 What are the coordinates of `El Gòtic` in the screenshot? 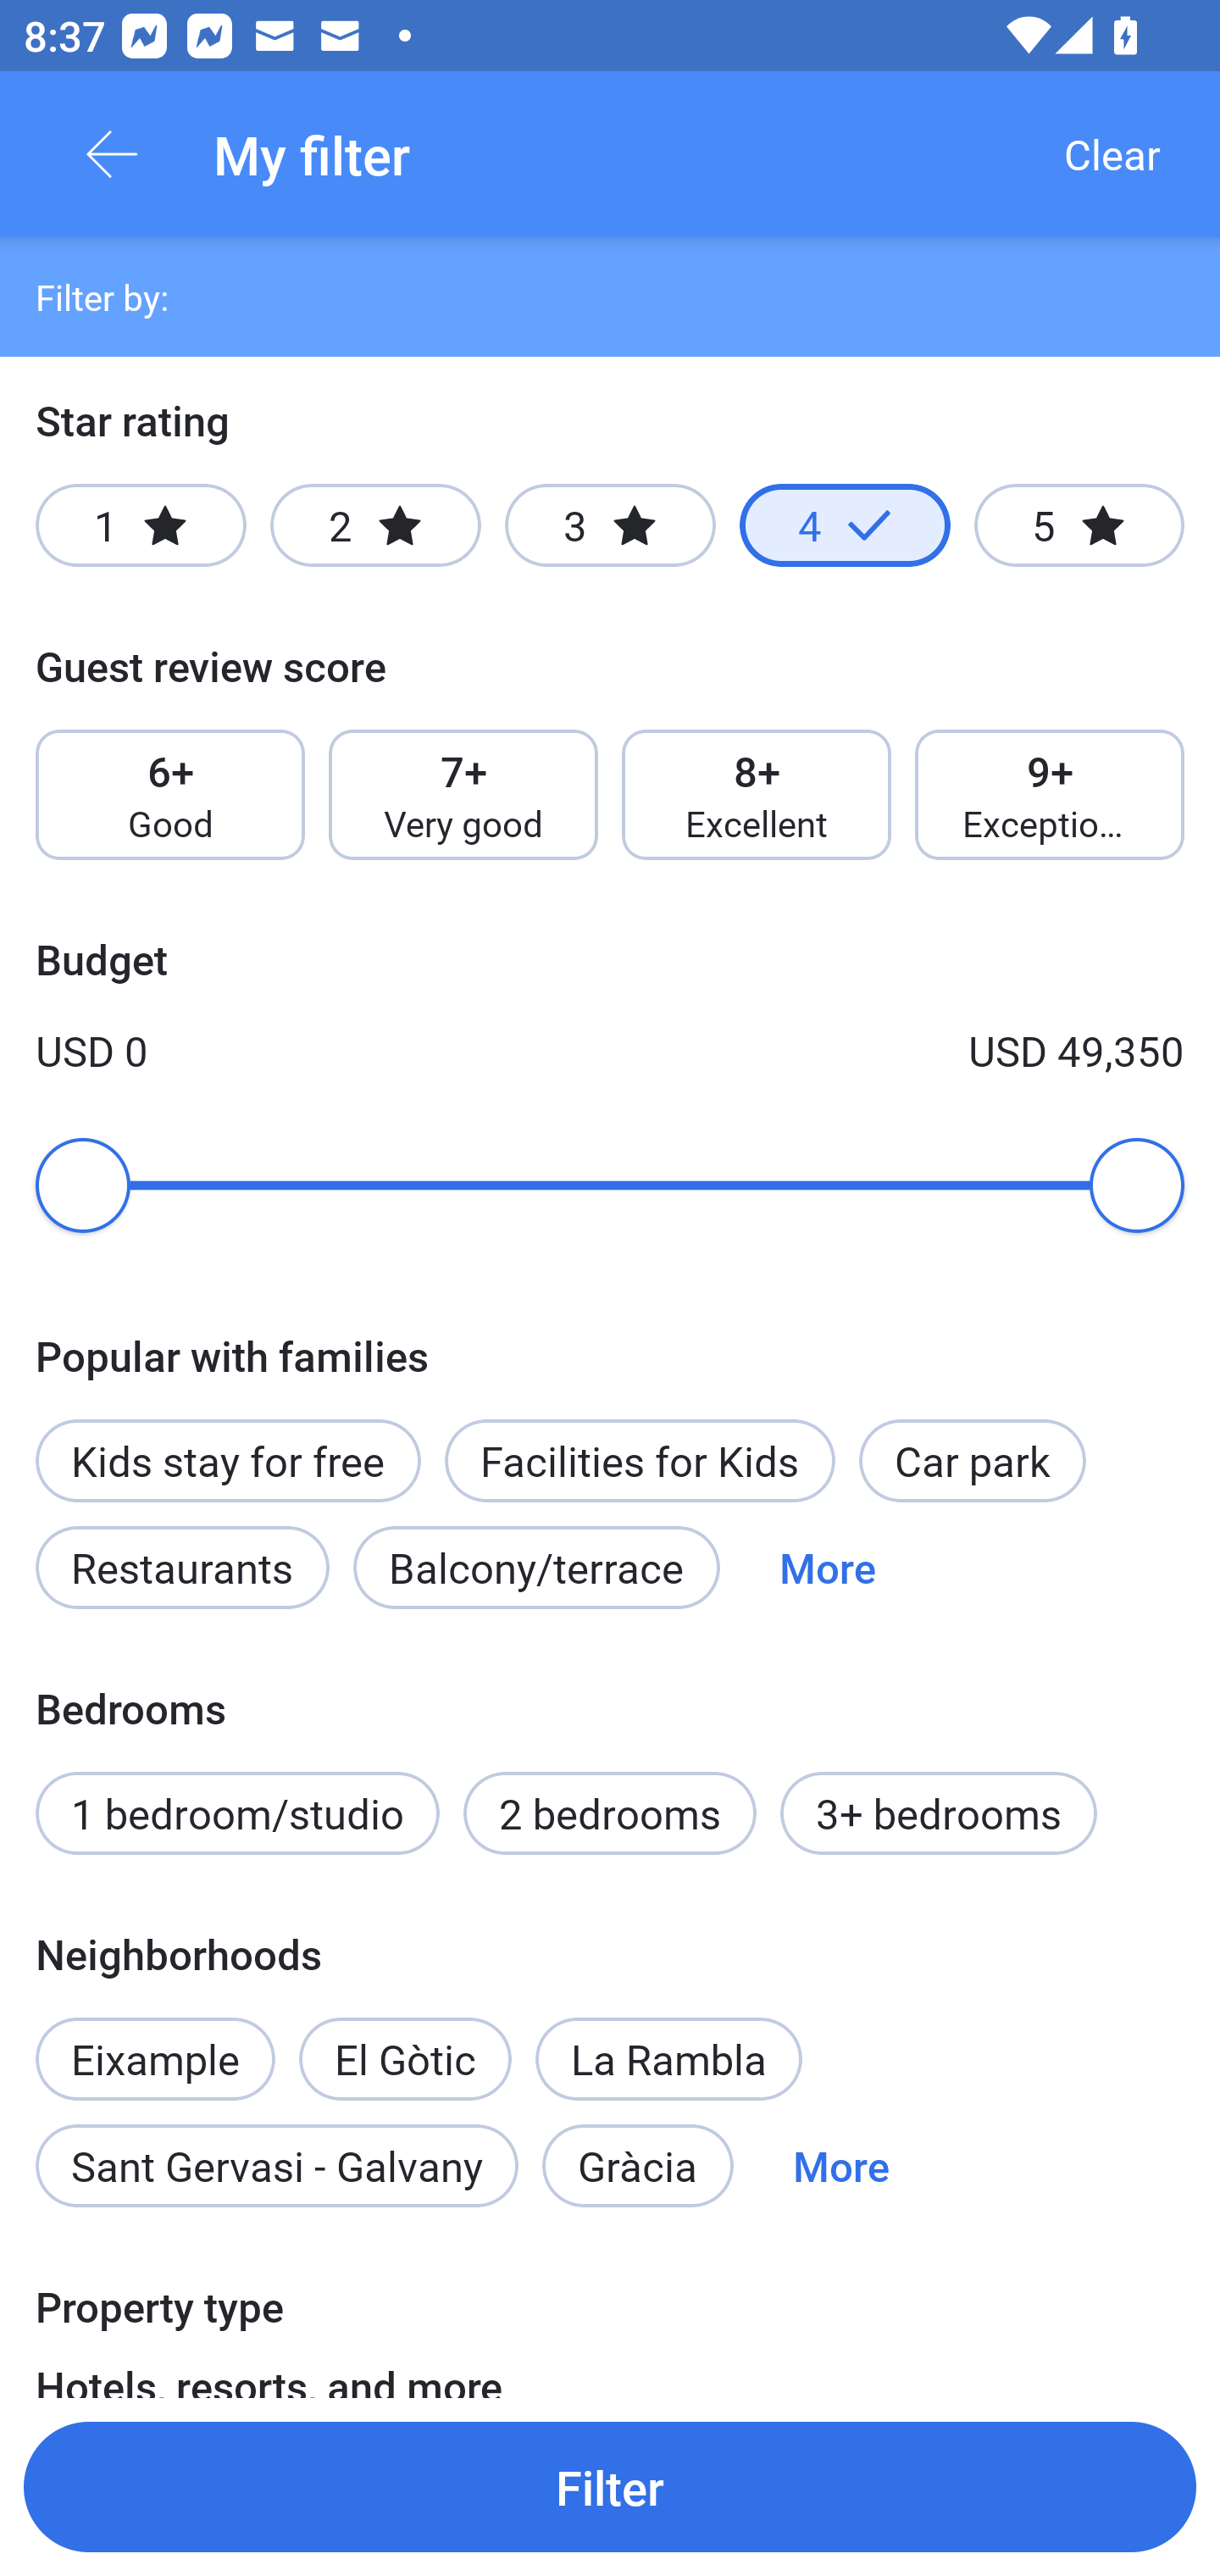 It's located at (405, 2040).